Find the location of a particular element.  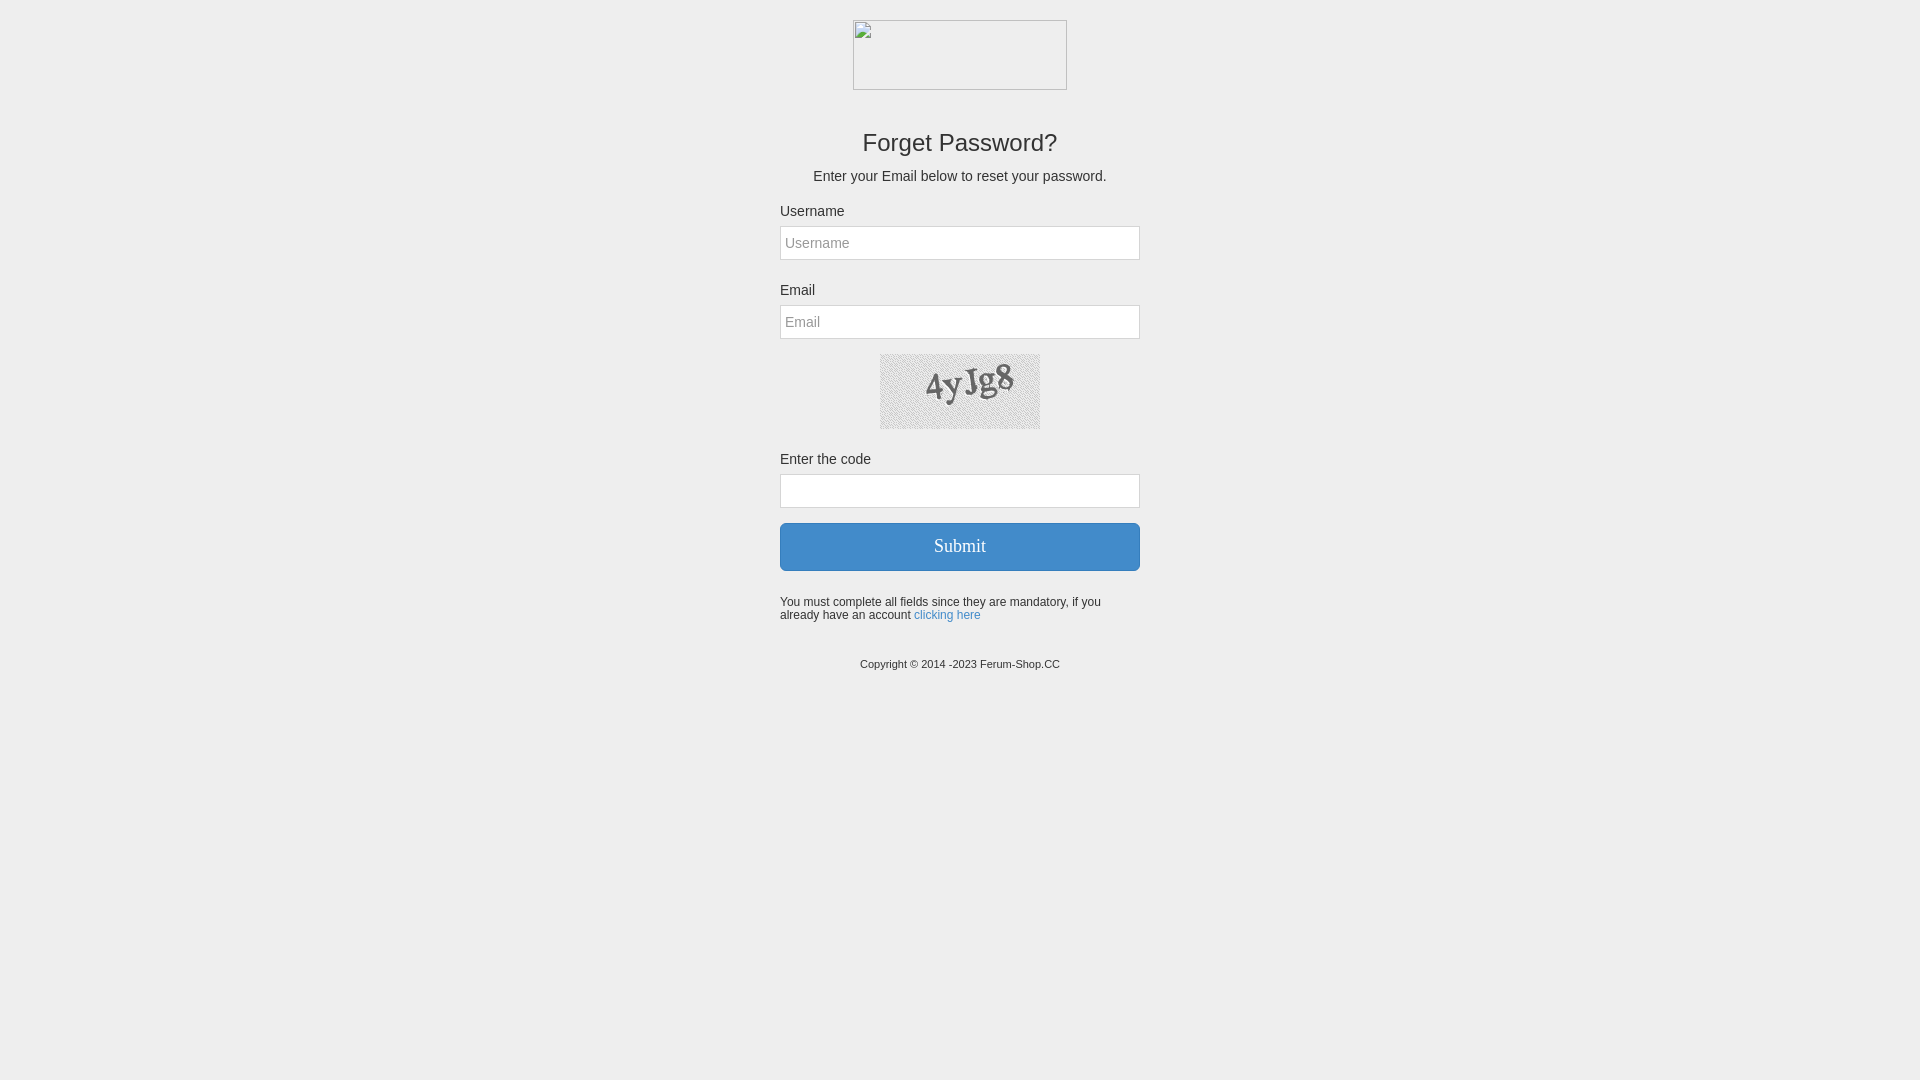

clicking here is located at coordinates (948, 615).